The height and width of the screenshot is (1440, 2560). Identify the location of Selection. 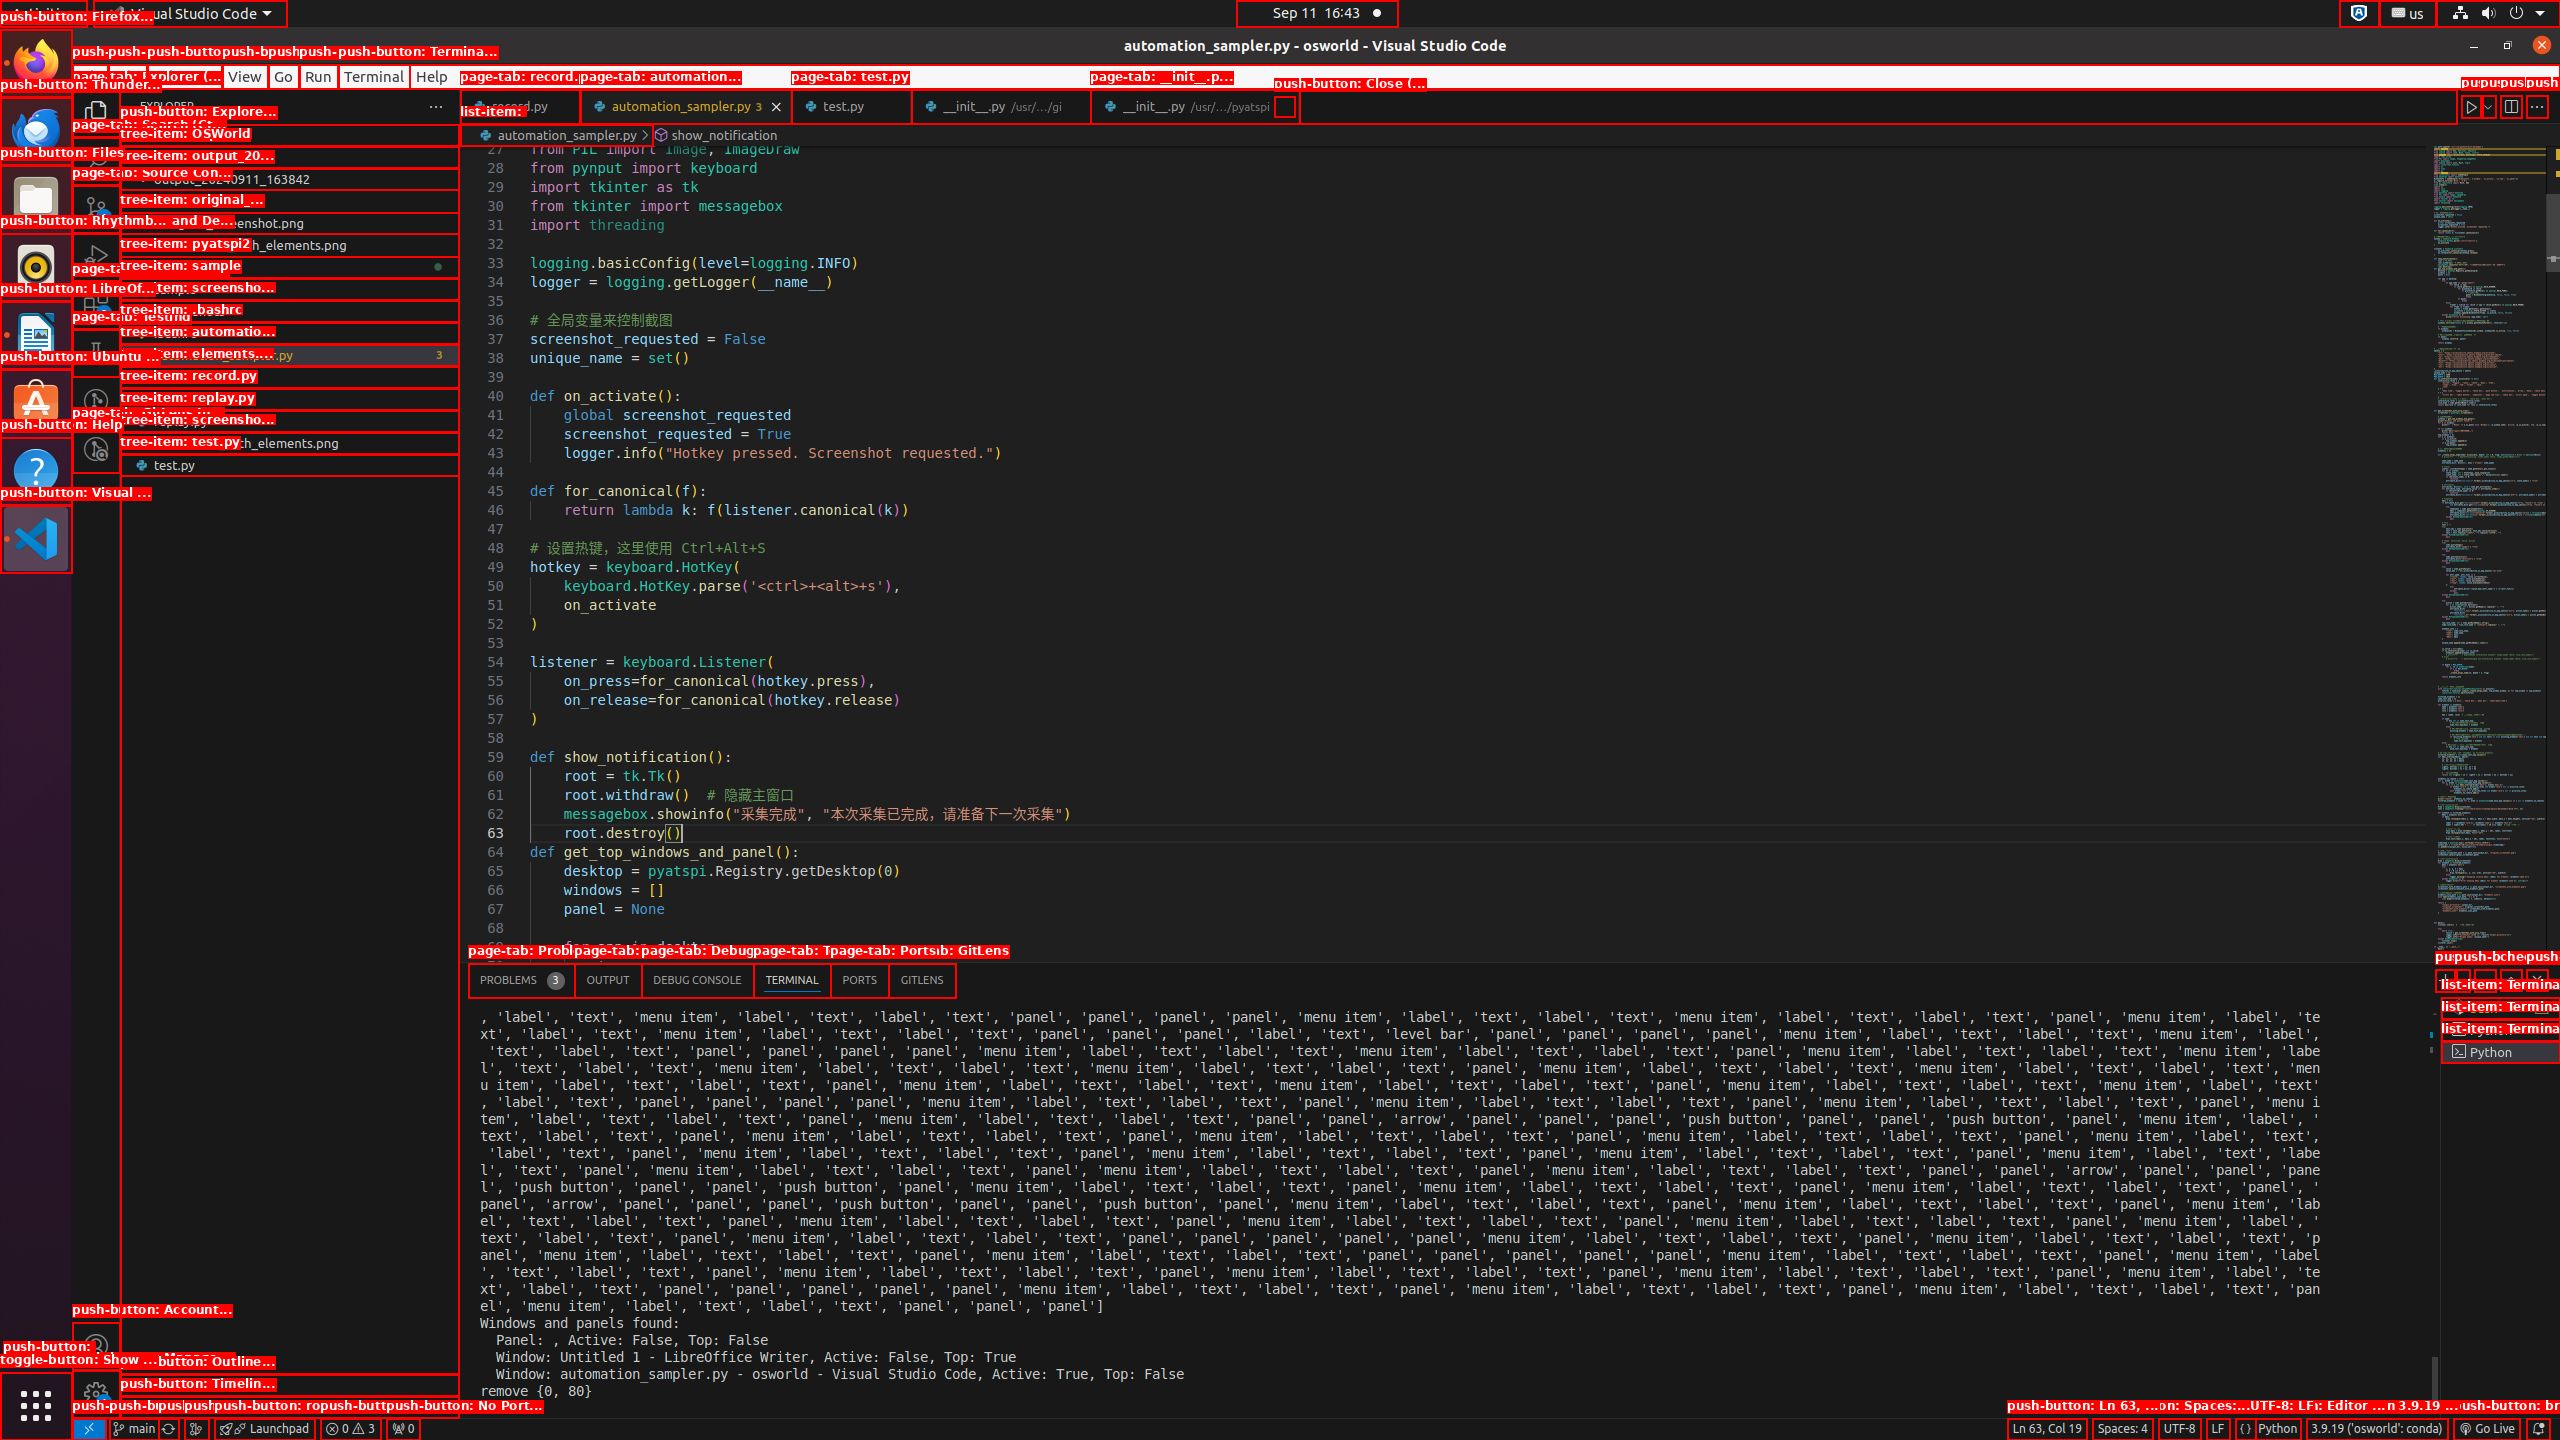
(184, 76).